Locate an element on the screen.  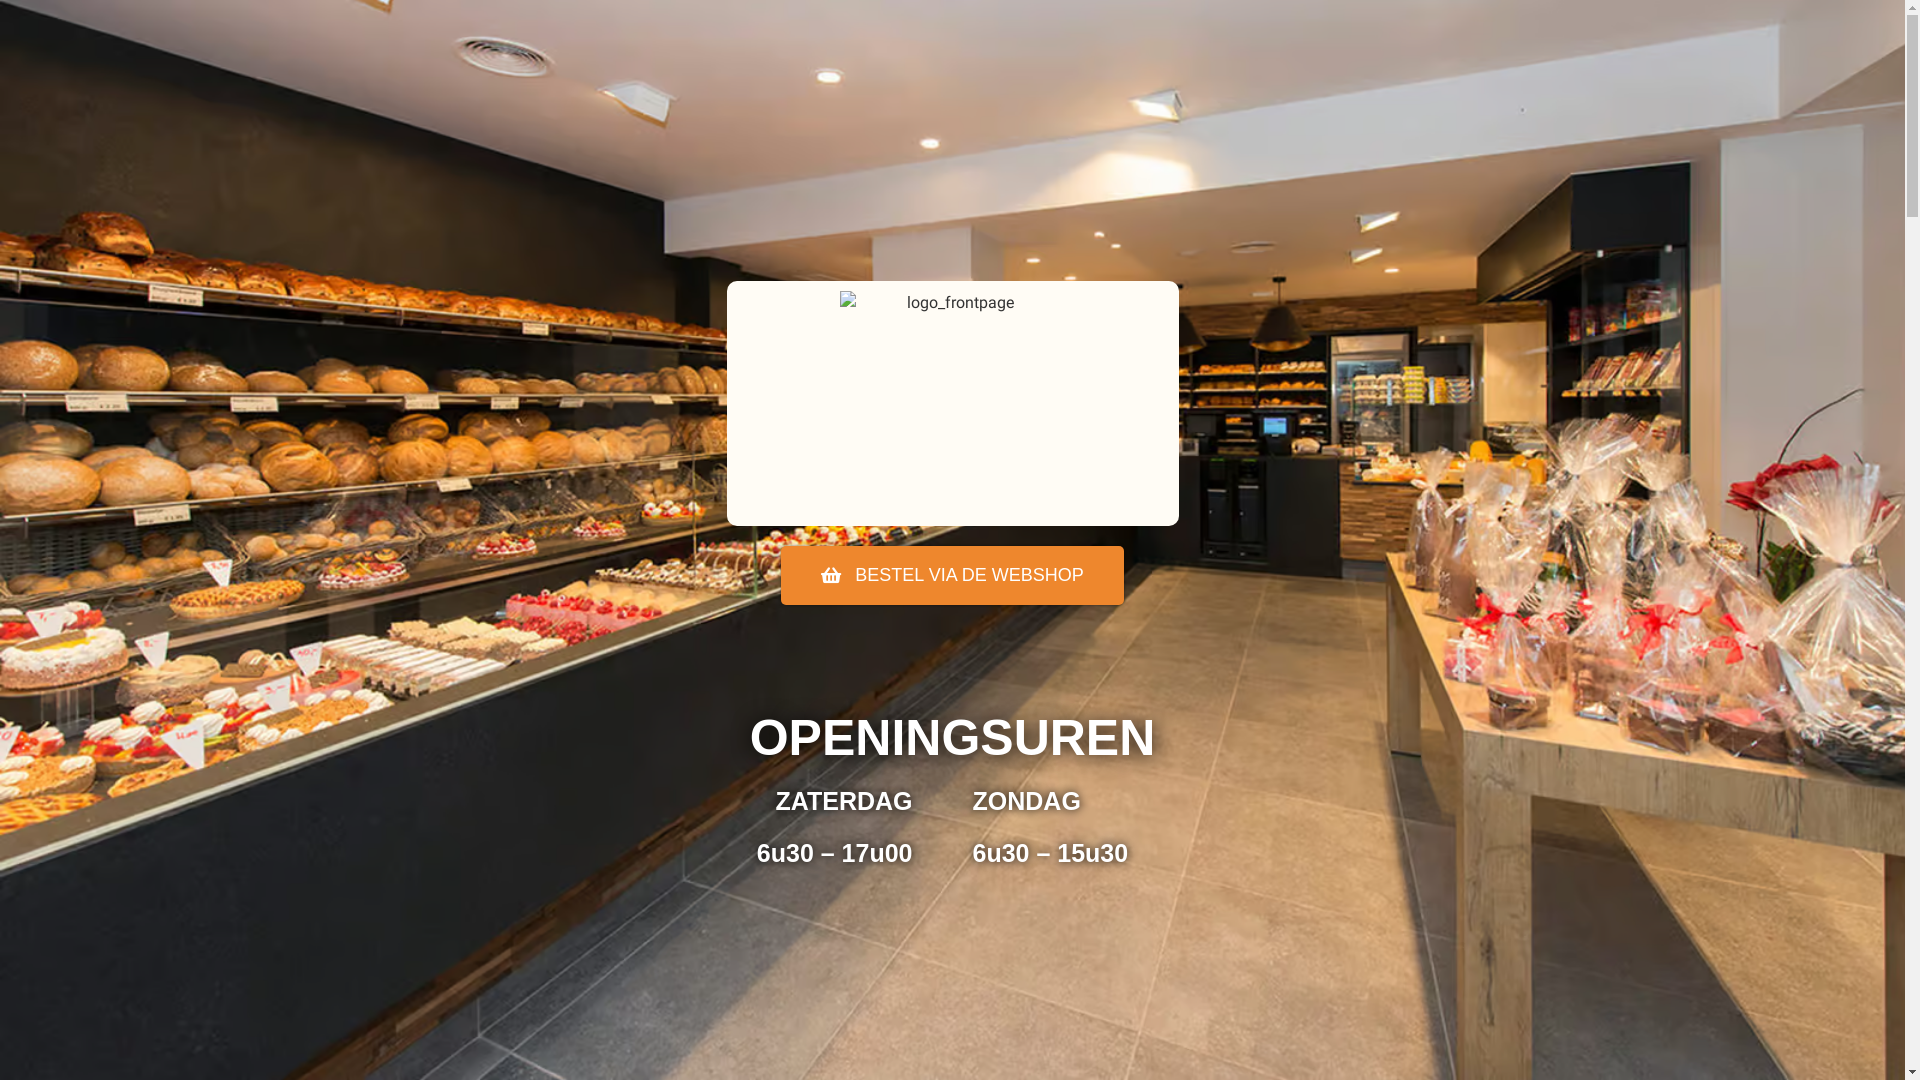
logo_frontpage is located at coordinates (952, 404).